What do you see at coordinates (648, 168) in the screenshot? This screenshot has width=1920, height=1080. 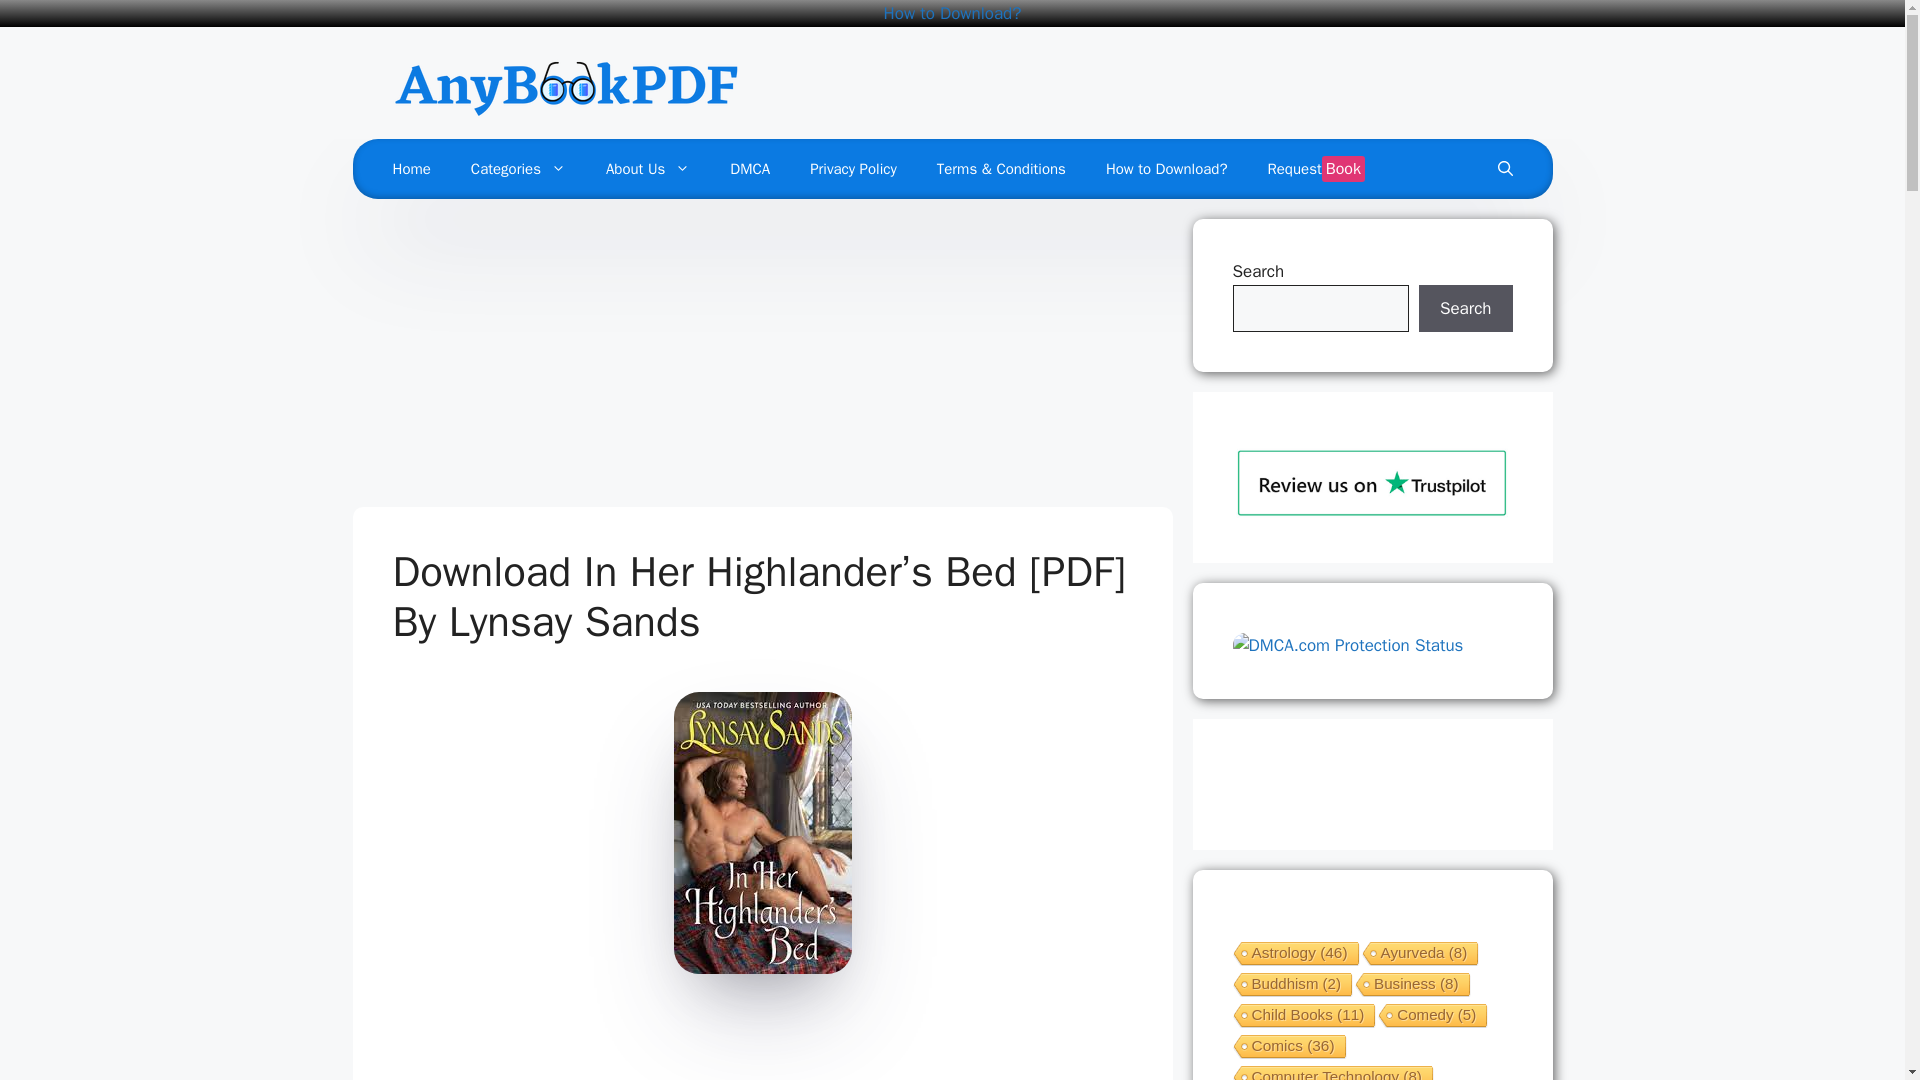 I see `About Us` at bounding box center [648, 168].